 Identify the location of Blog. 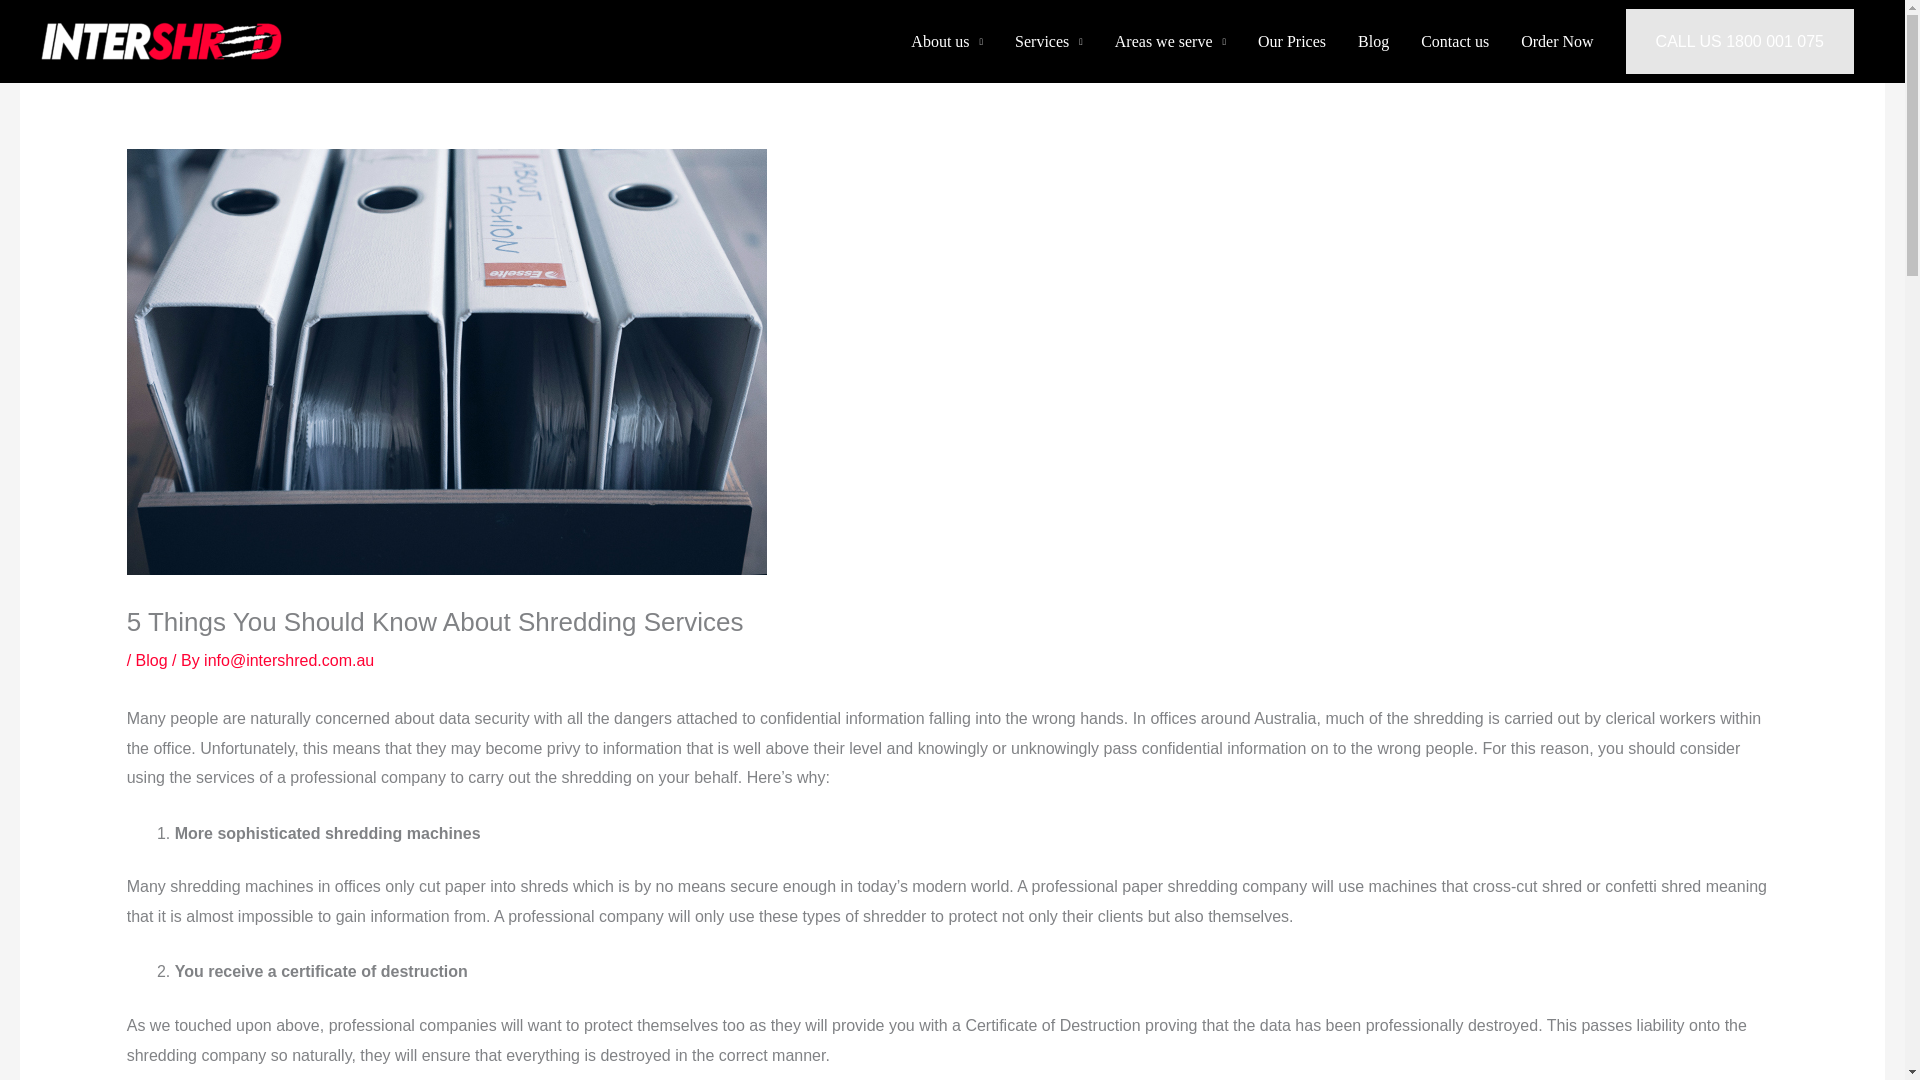
(1374, 42).